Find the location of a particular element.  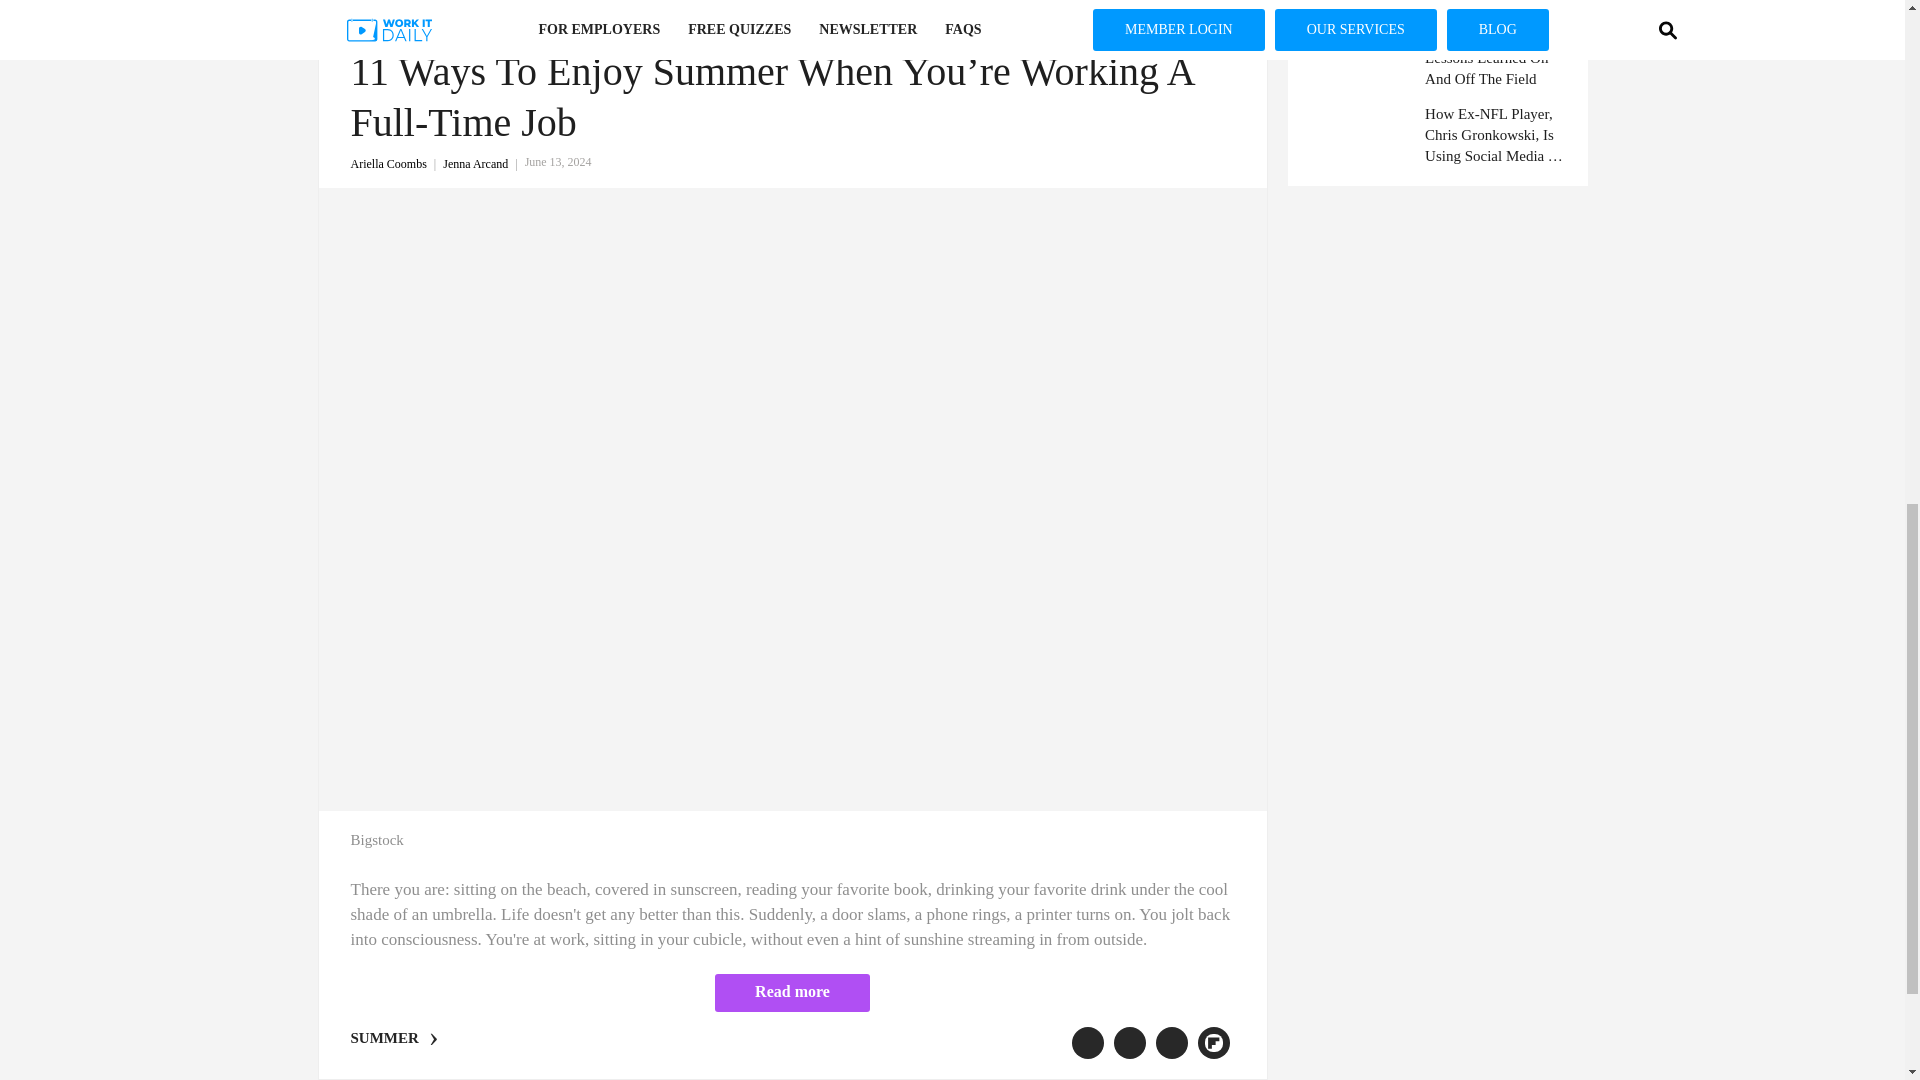

SUMMER is located at coordinates (384, 1038).